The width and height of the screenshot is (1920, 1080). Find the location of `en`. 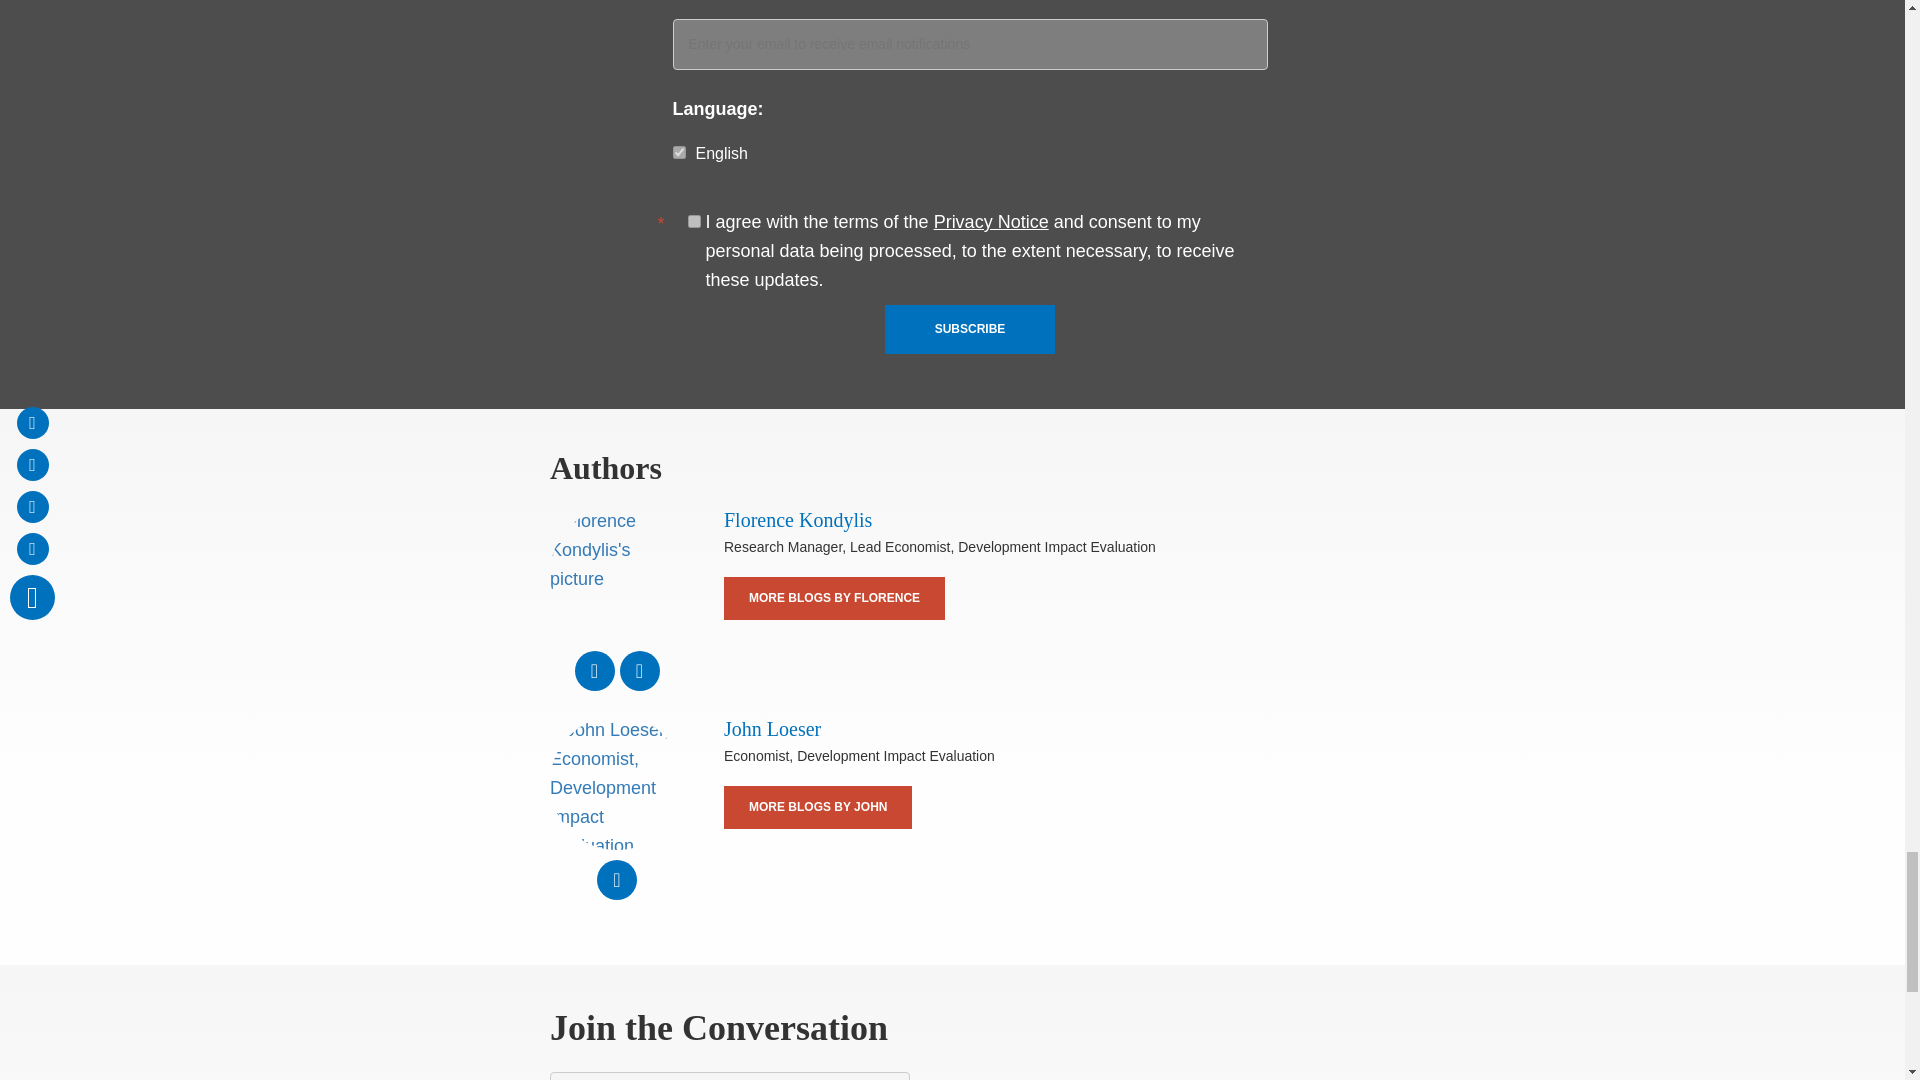

en is located at coordinates (678, 152).